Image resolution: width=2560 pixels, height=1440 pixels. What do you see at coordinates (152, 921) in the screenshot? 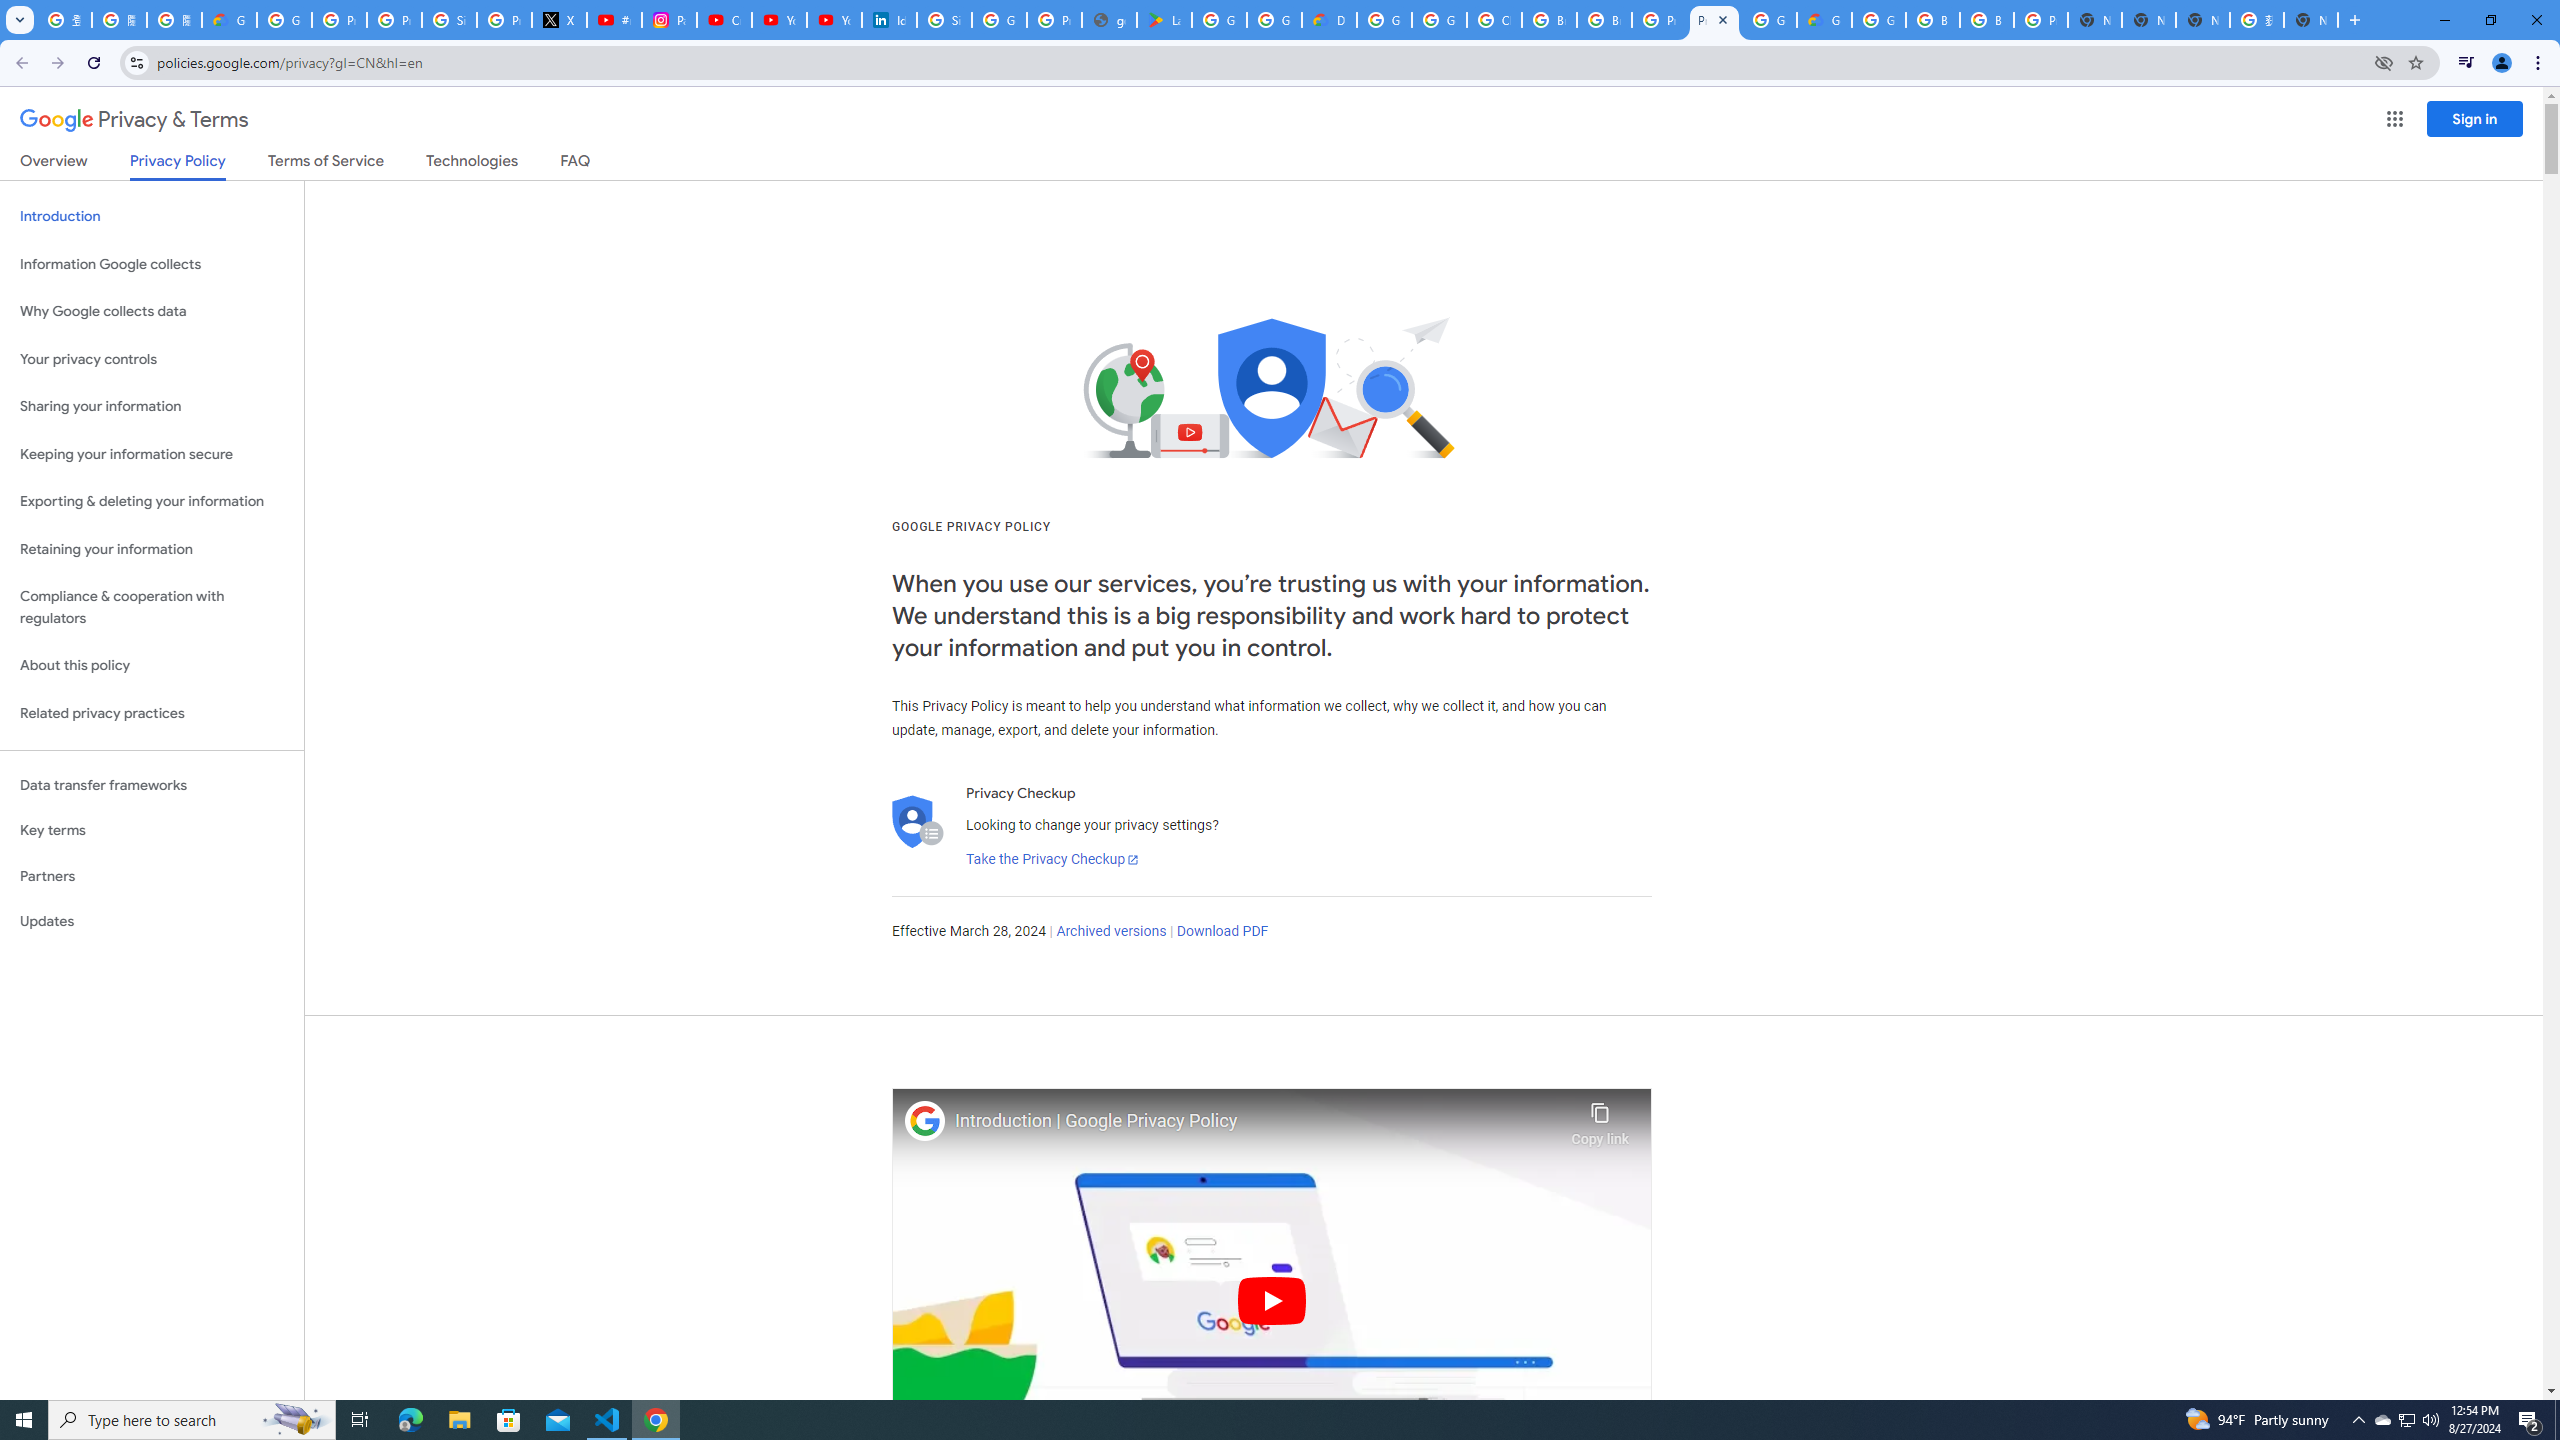
I see `Updates` at bounding box center [152, 921].